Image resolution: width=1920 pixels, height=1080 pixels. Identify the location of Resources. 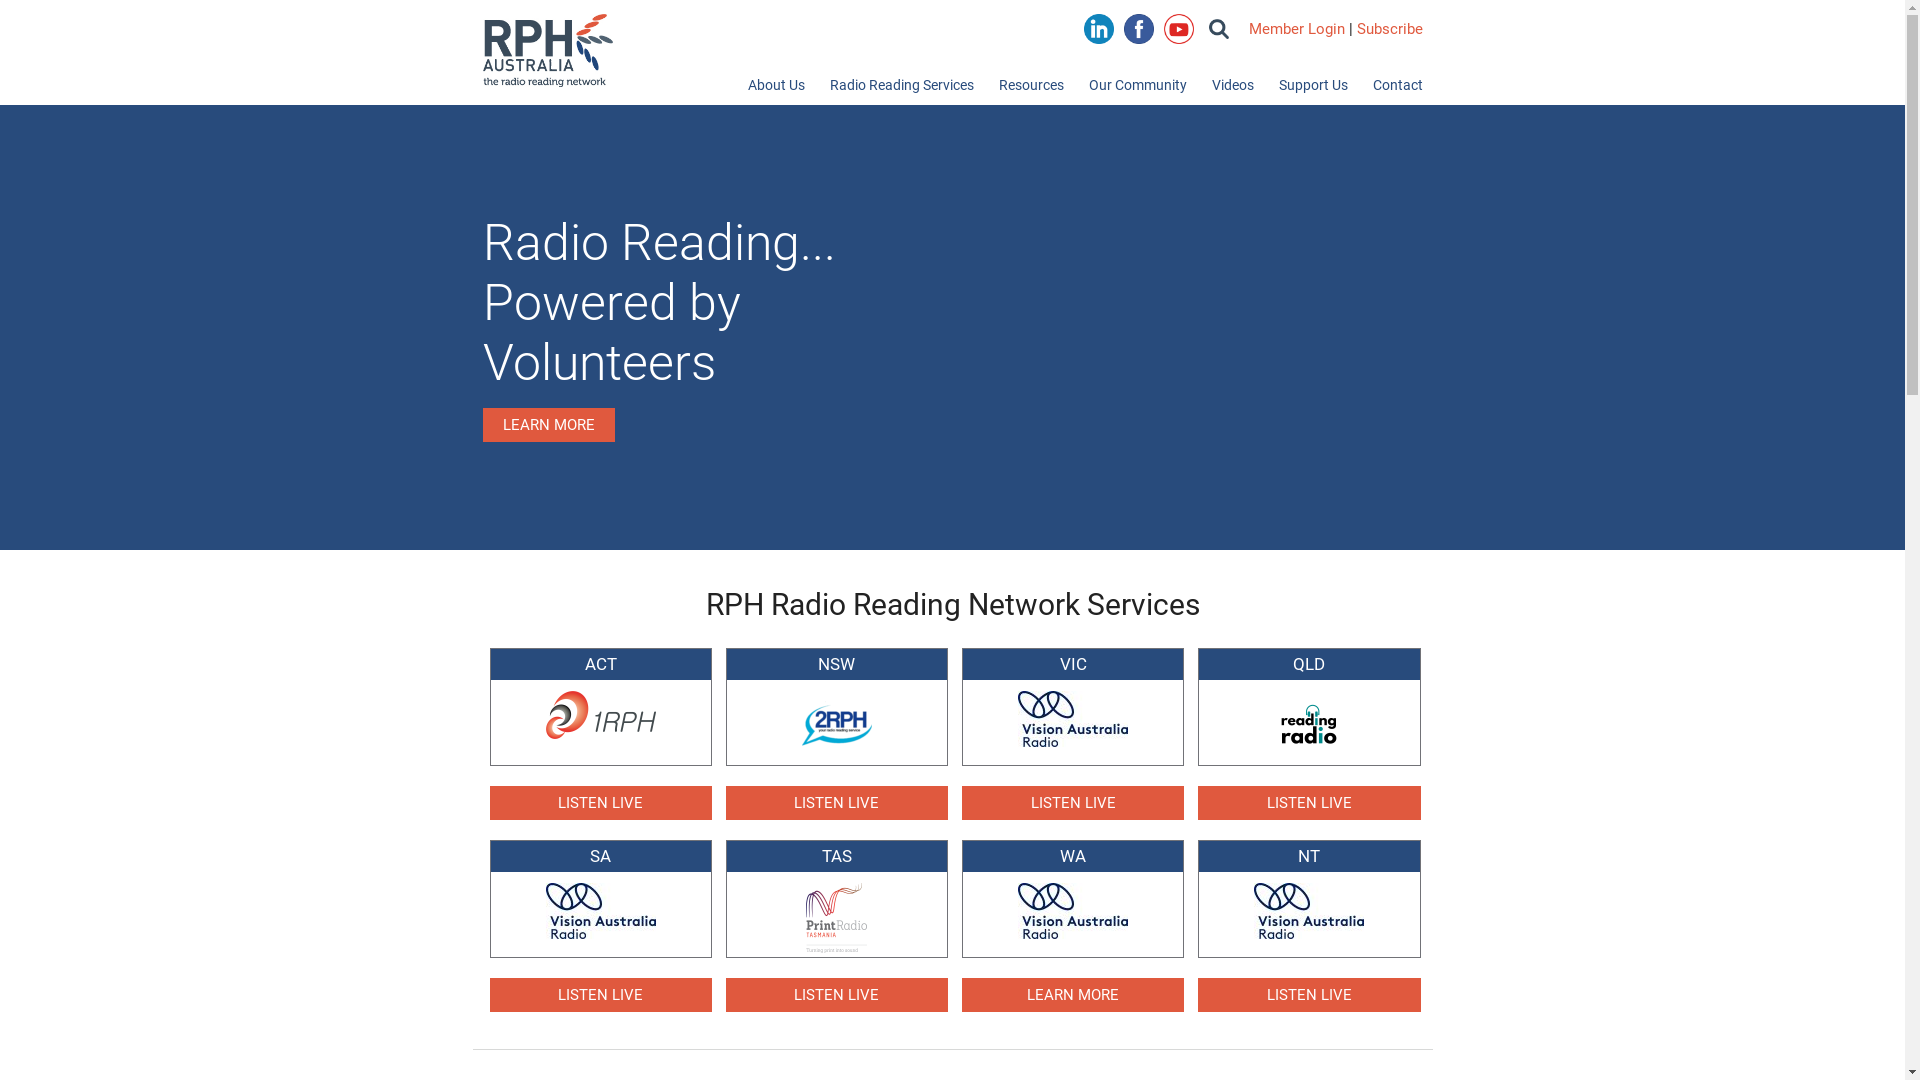
(1030, 90).